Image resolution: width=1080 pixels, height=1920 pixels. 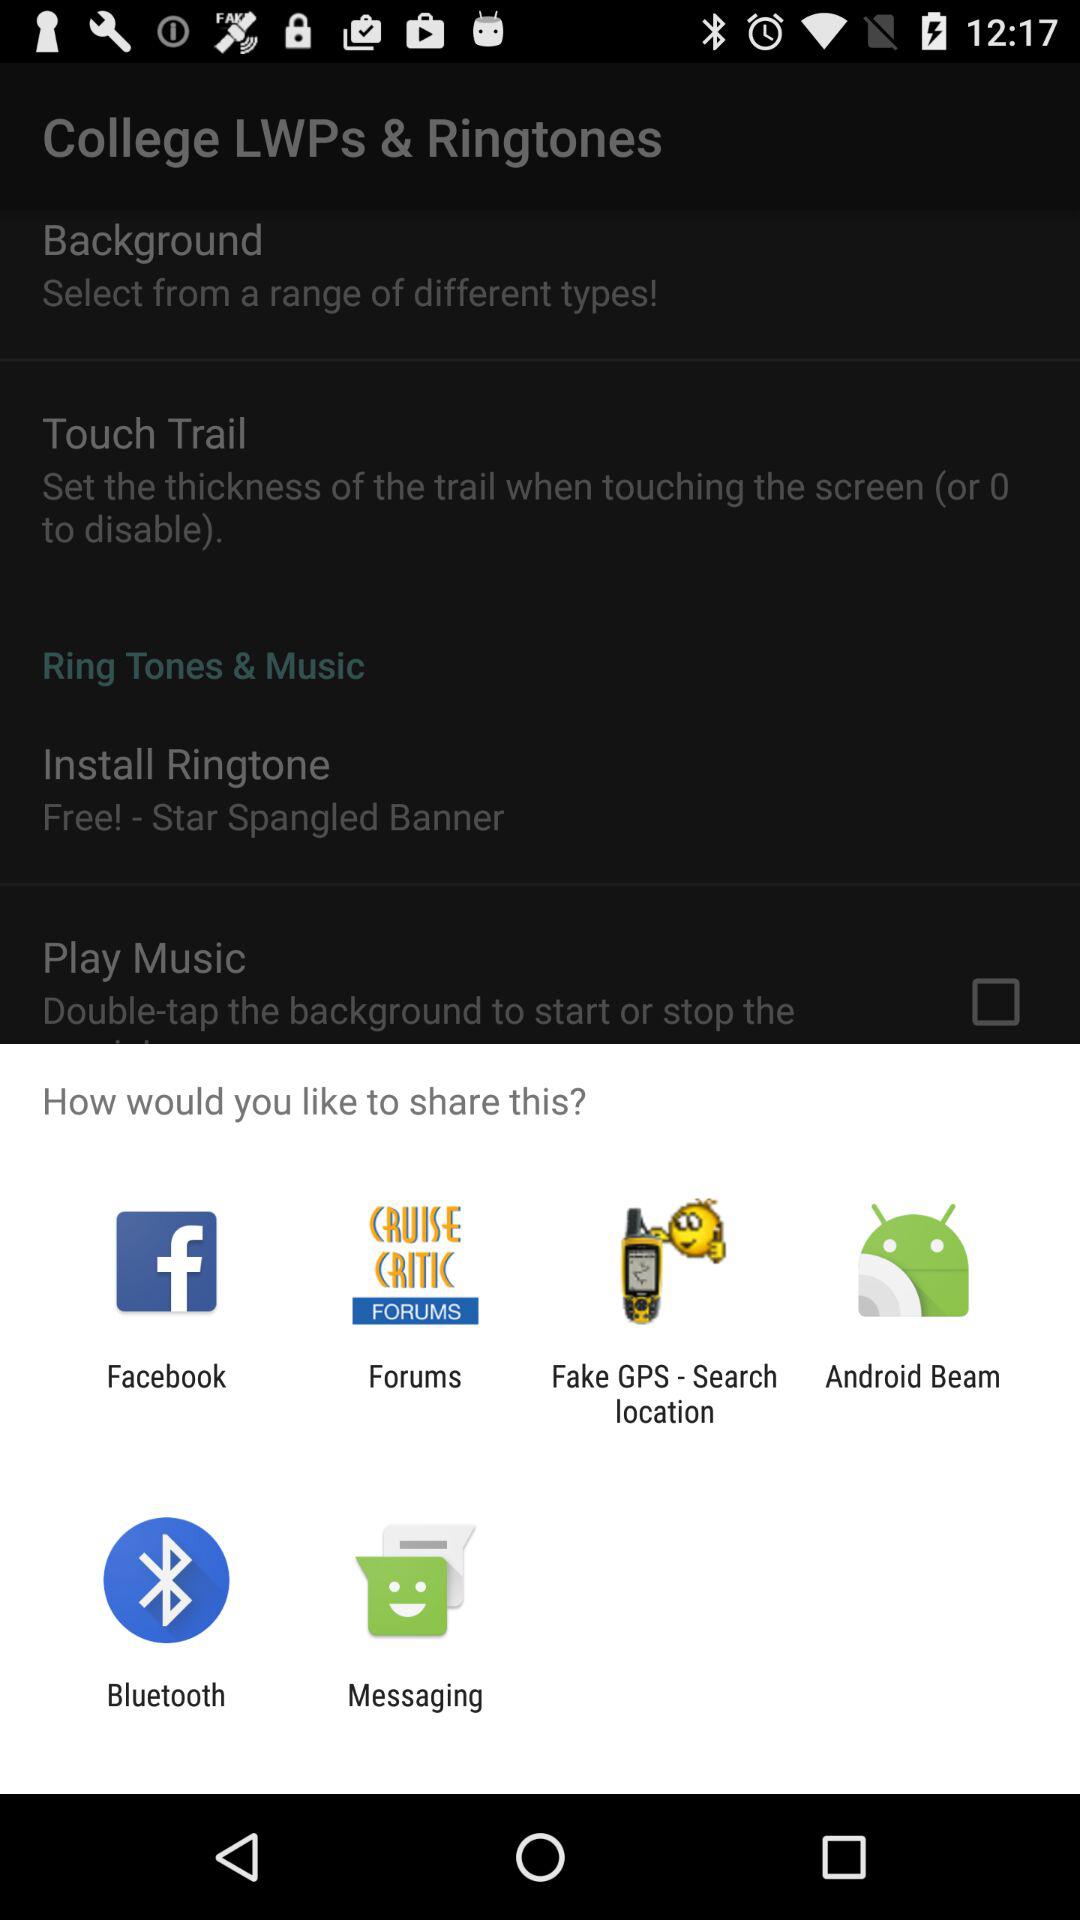 I want to click on swipe until facebook app, so click(x=166, y=1393).